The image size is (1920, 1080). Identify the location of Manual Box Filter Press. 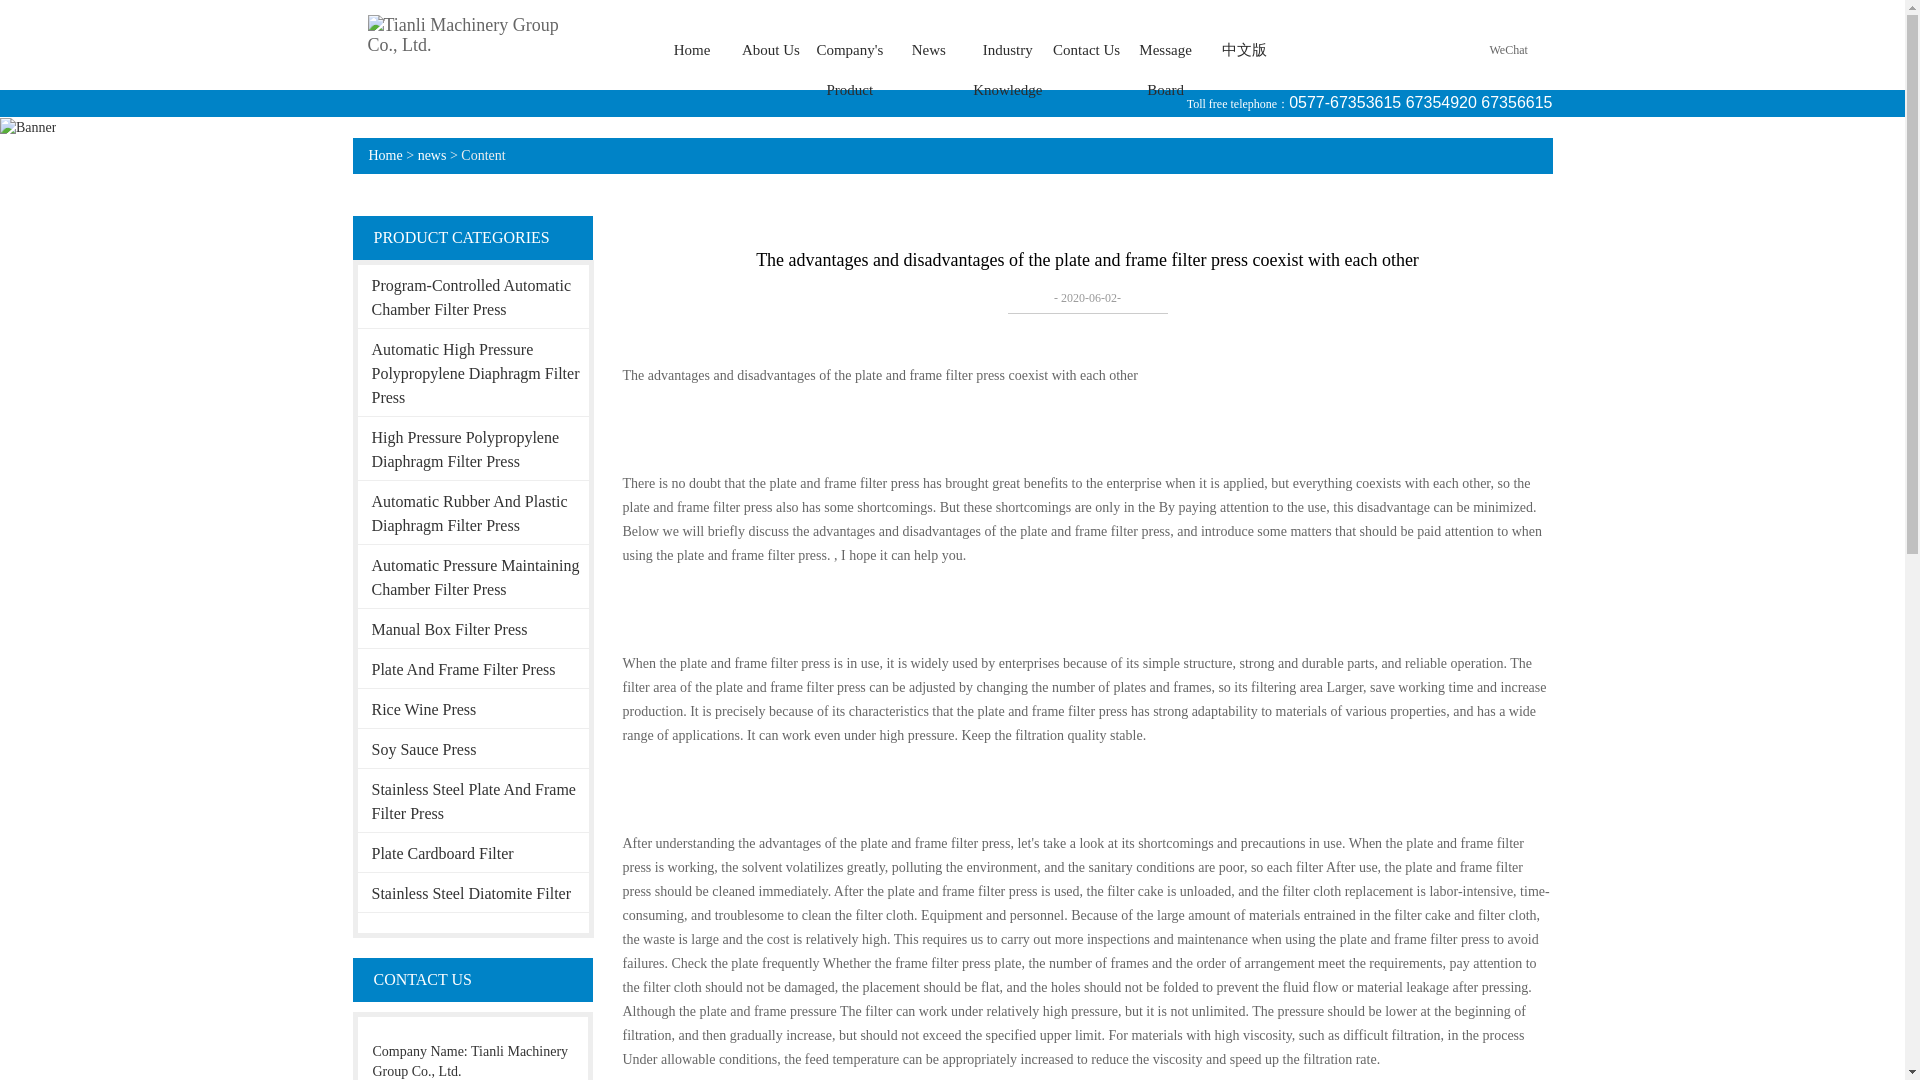
(473, 628).